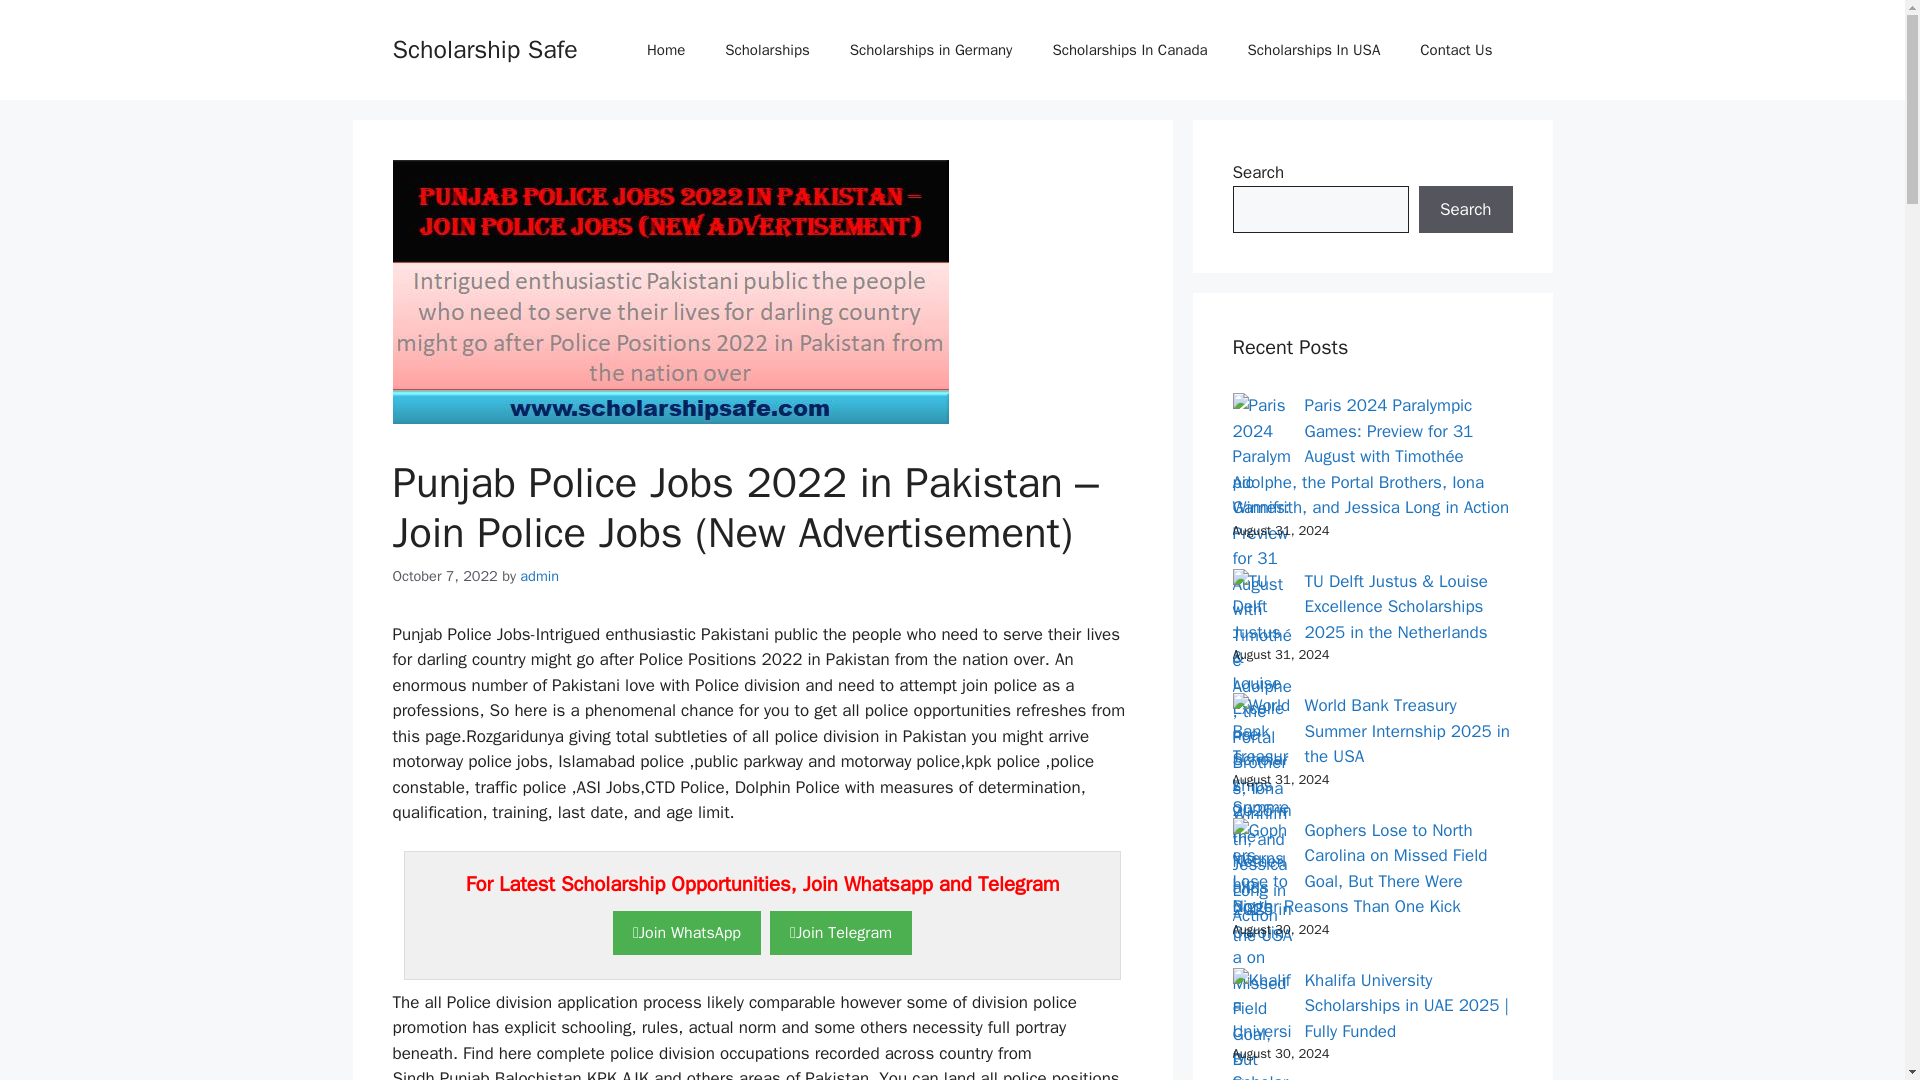 This screenshot has height=1080, width=1920. I want to click on Join Telegram, so click(840, 932).